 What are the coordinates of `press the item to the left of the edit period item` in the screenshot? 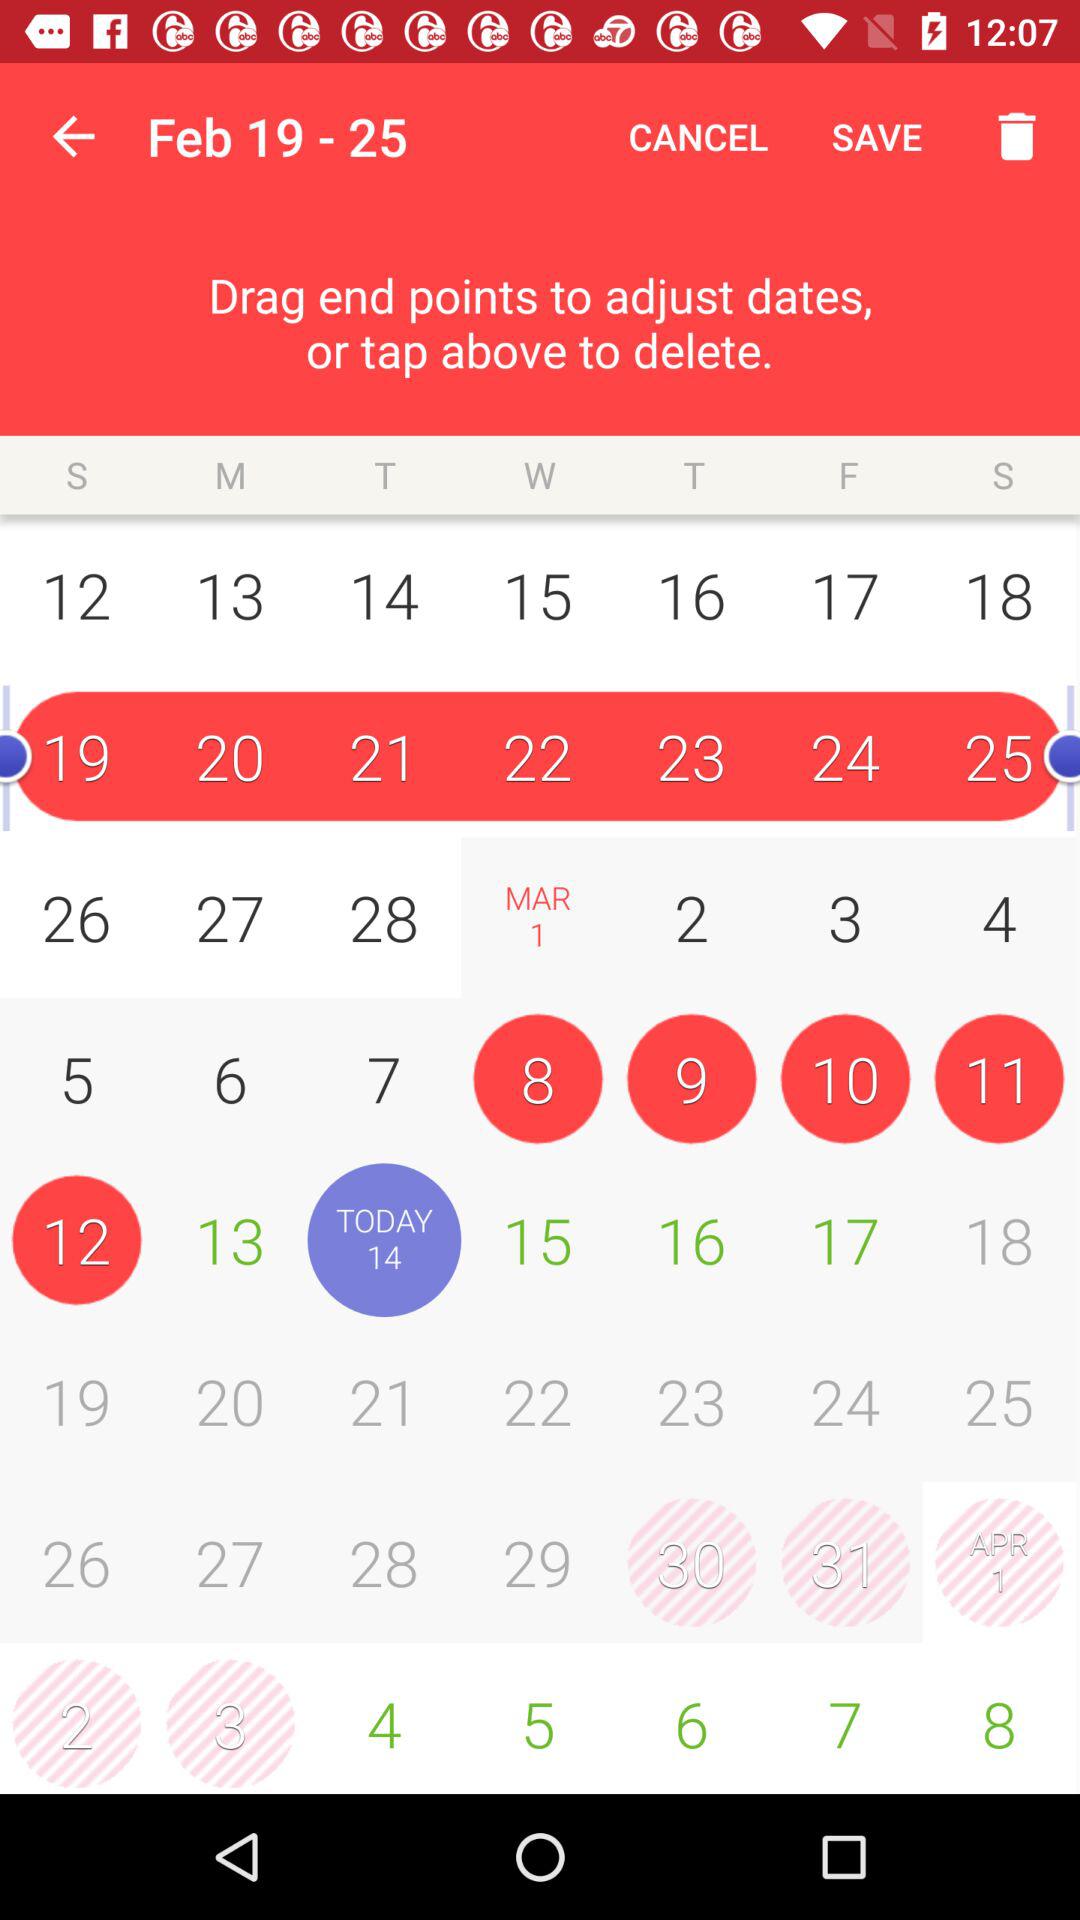 It's located at (73, 136).